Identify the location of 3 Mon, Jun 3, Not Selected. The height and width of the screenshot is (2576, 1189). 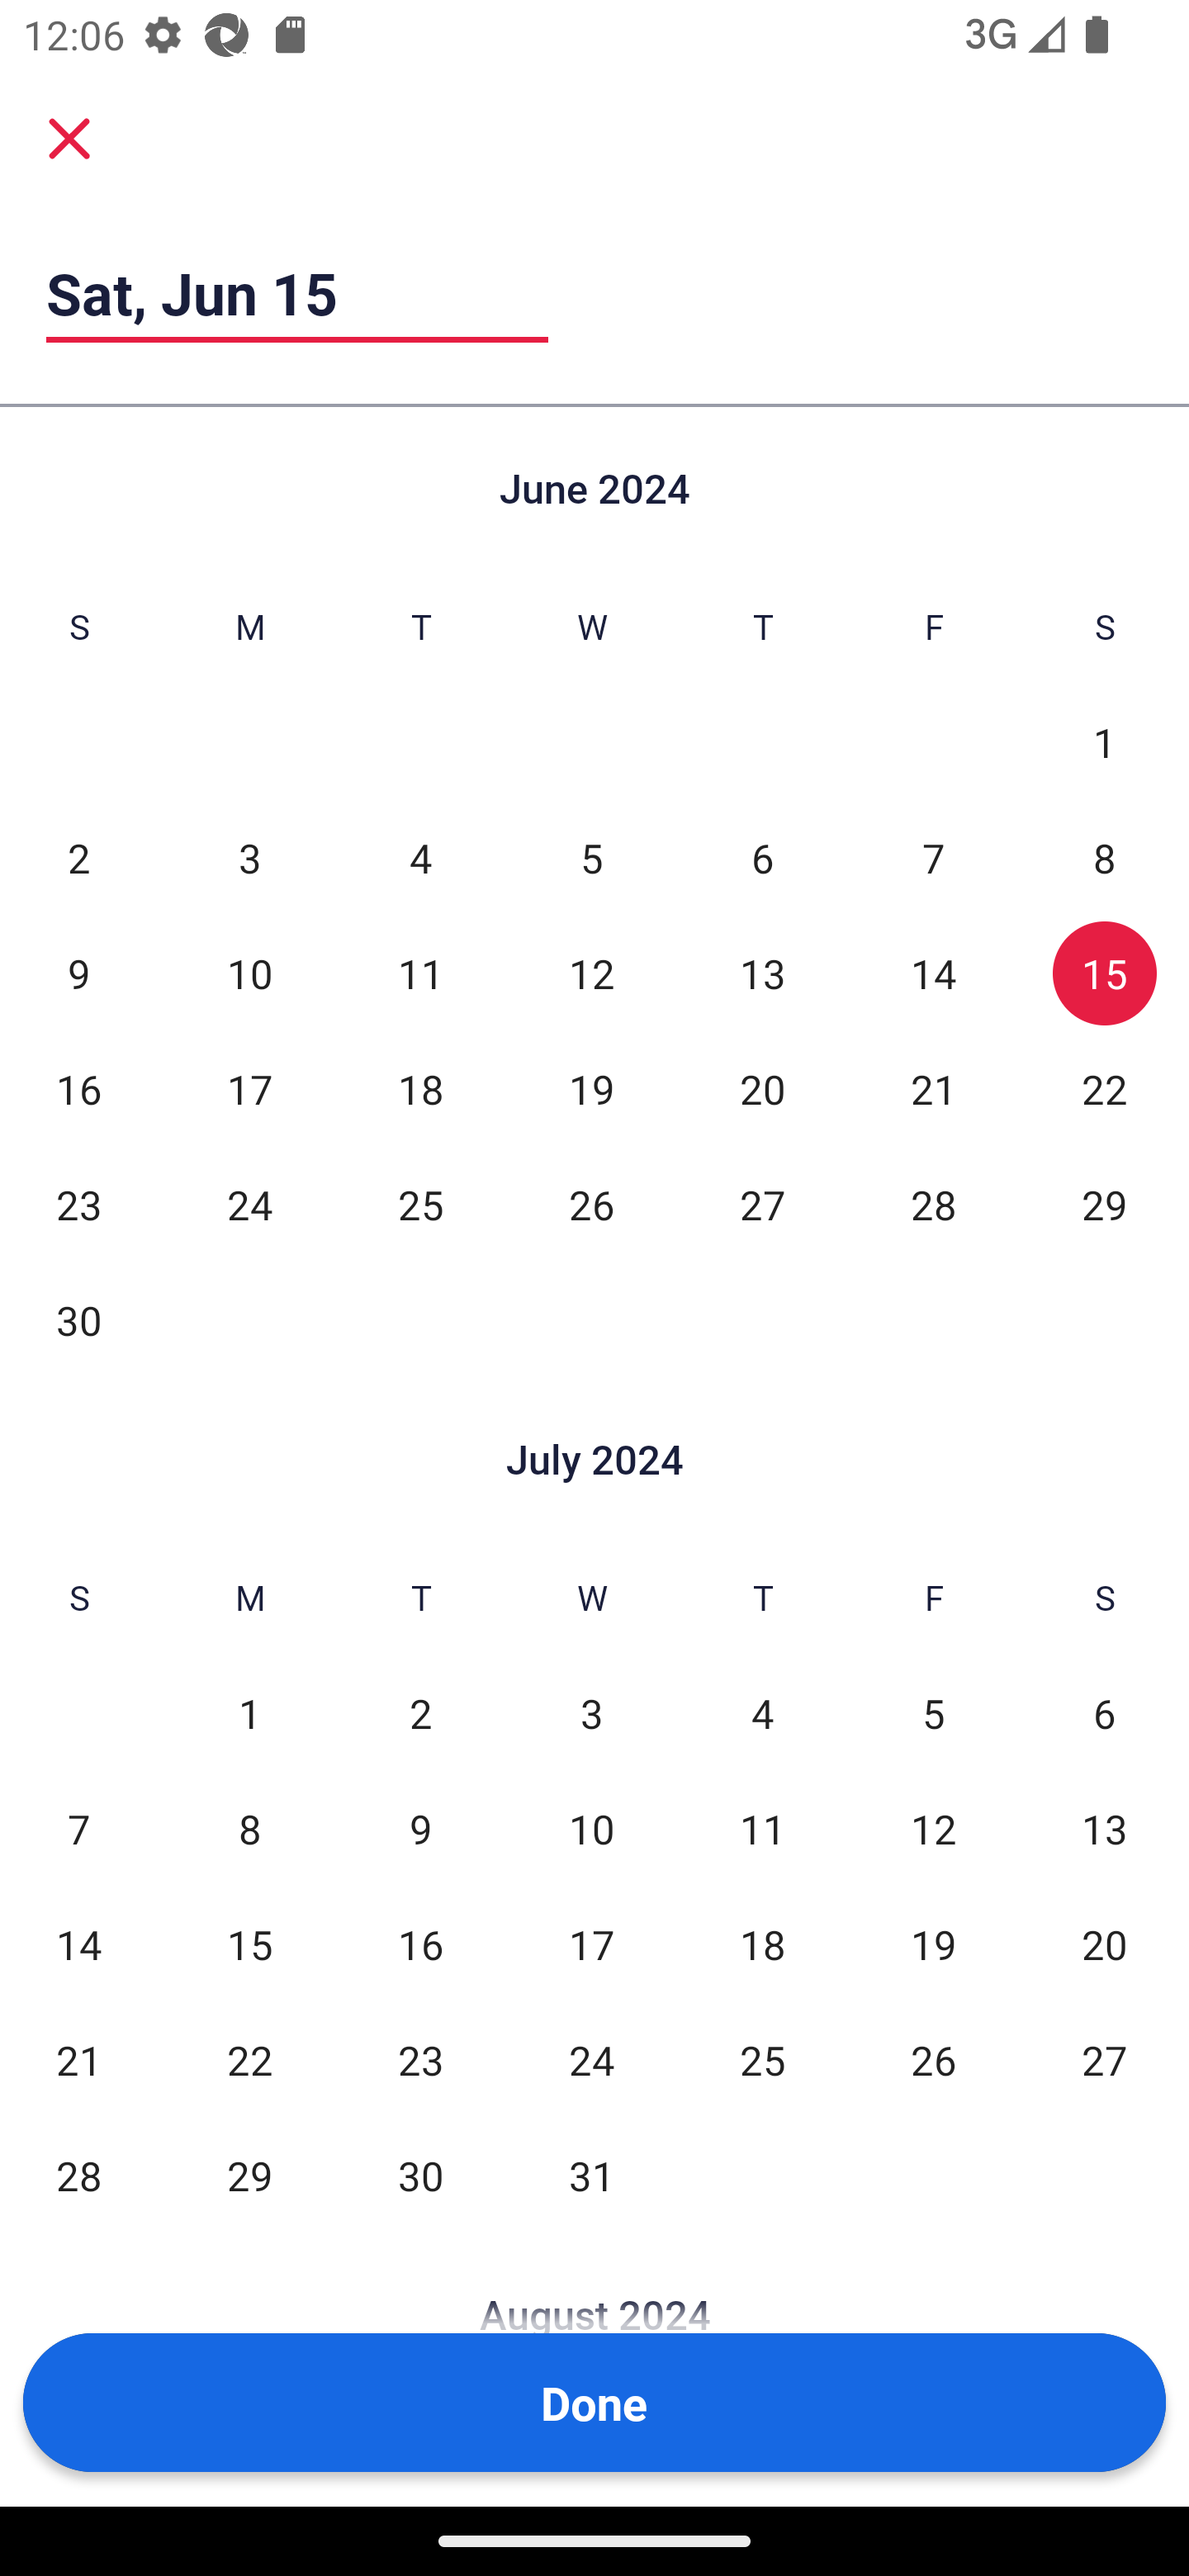
(249, 857).